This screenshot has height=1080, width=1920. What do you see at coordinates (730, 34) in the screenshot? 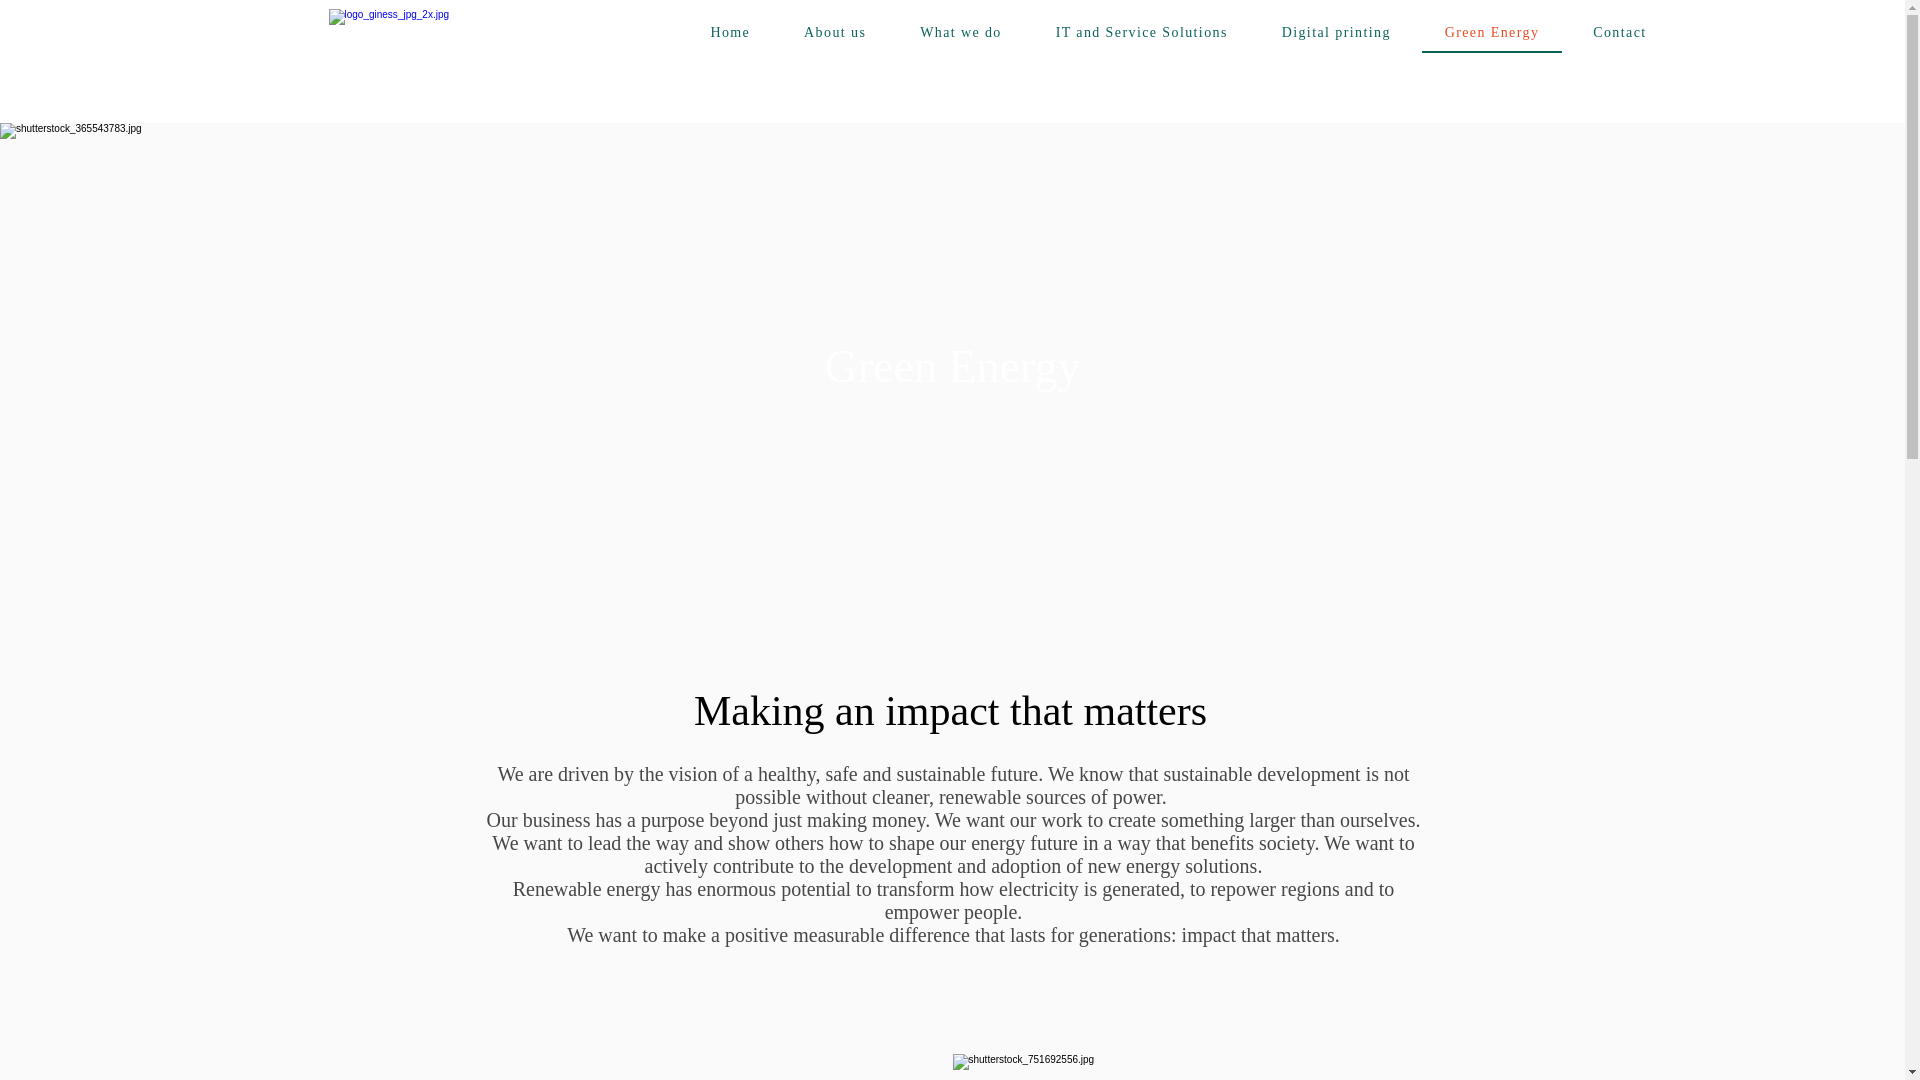
I see `Home` at bounding box center [730, 34].